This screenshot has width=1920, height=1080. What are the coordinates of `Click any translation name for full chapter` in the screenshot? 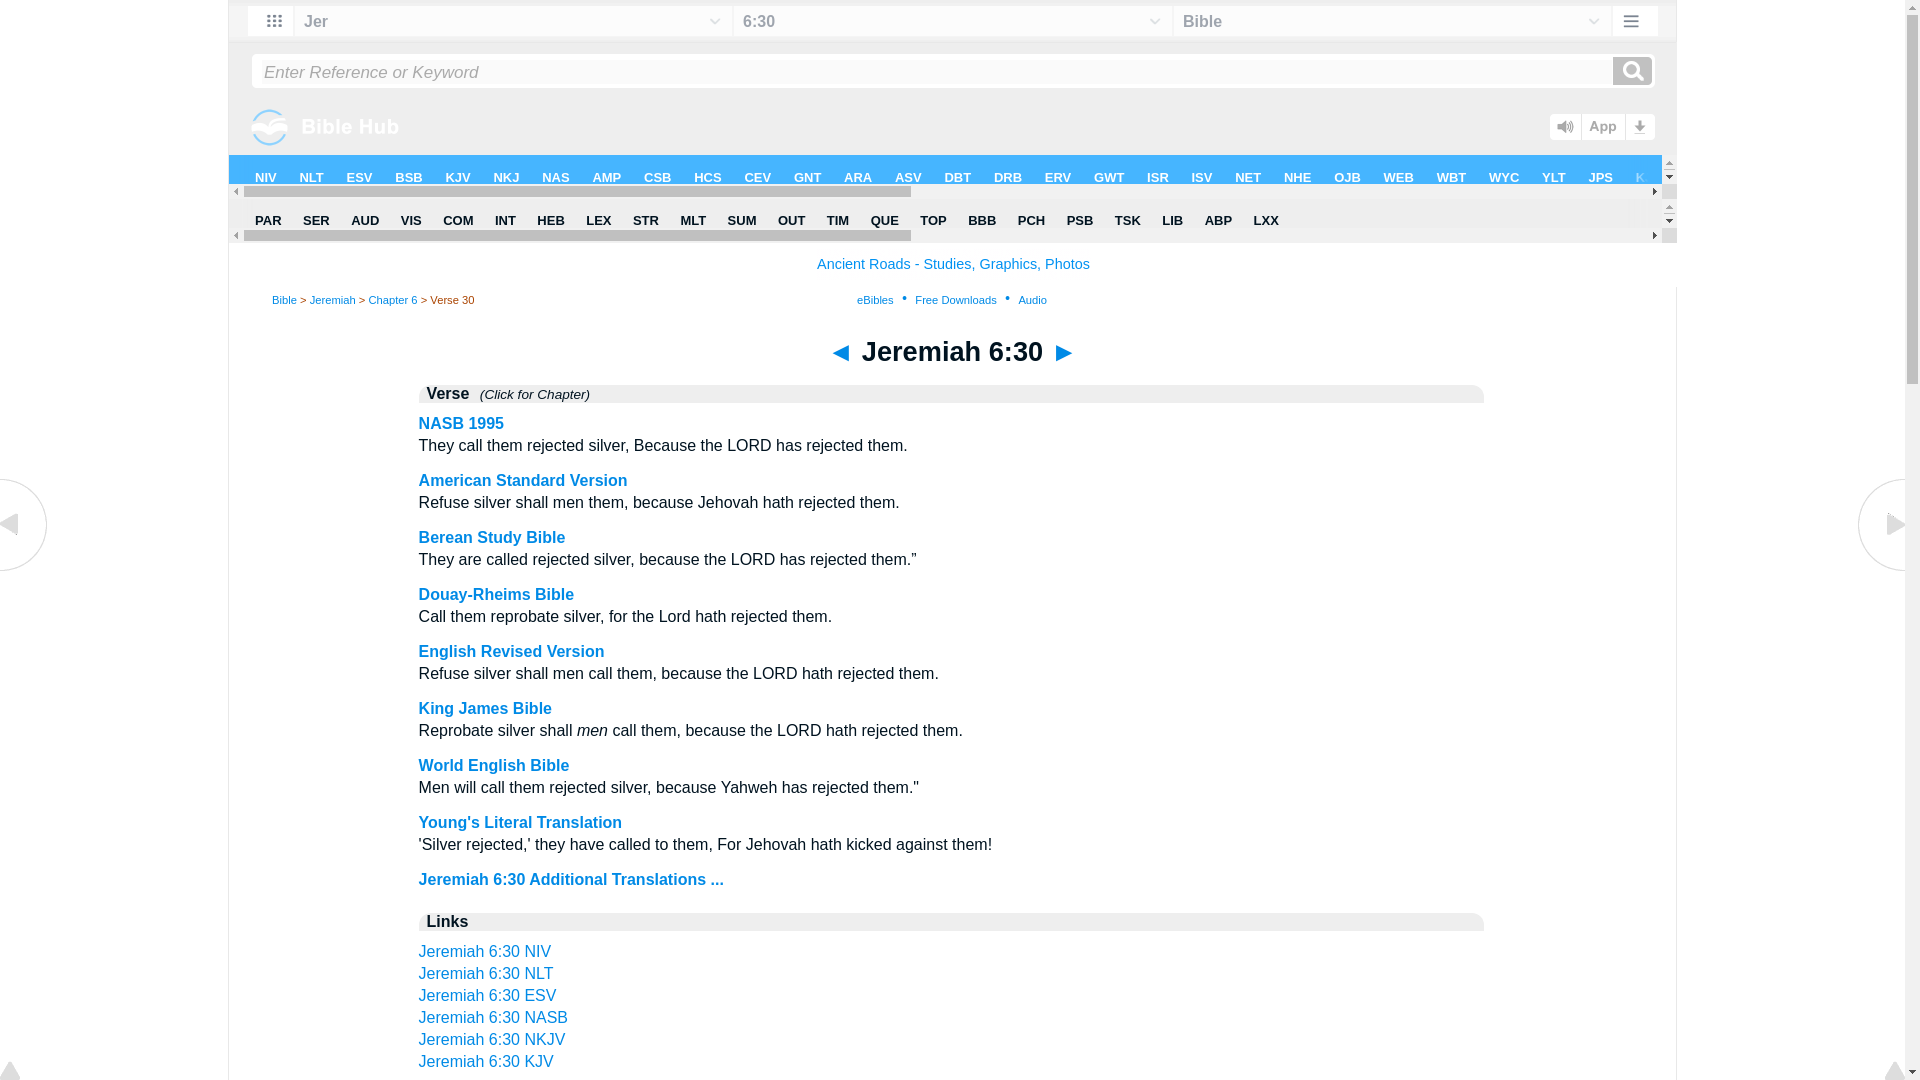 It's located at (528, 394).